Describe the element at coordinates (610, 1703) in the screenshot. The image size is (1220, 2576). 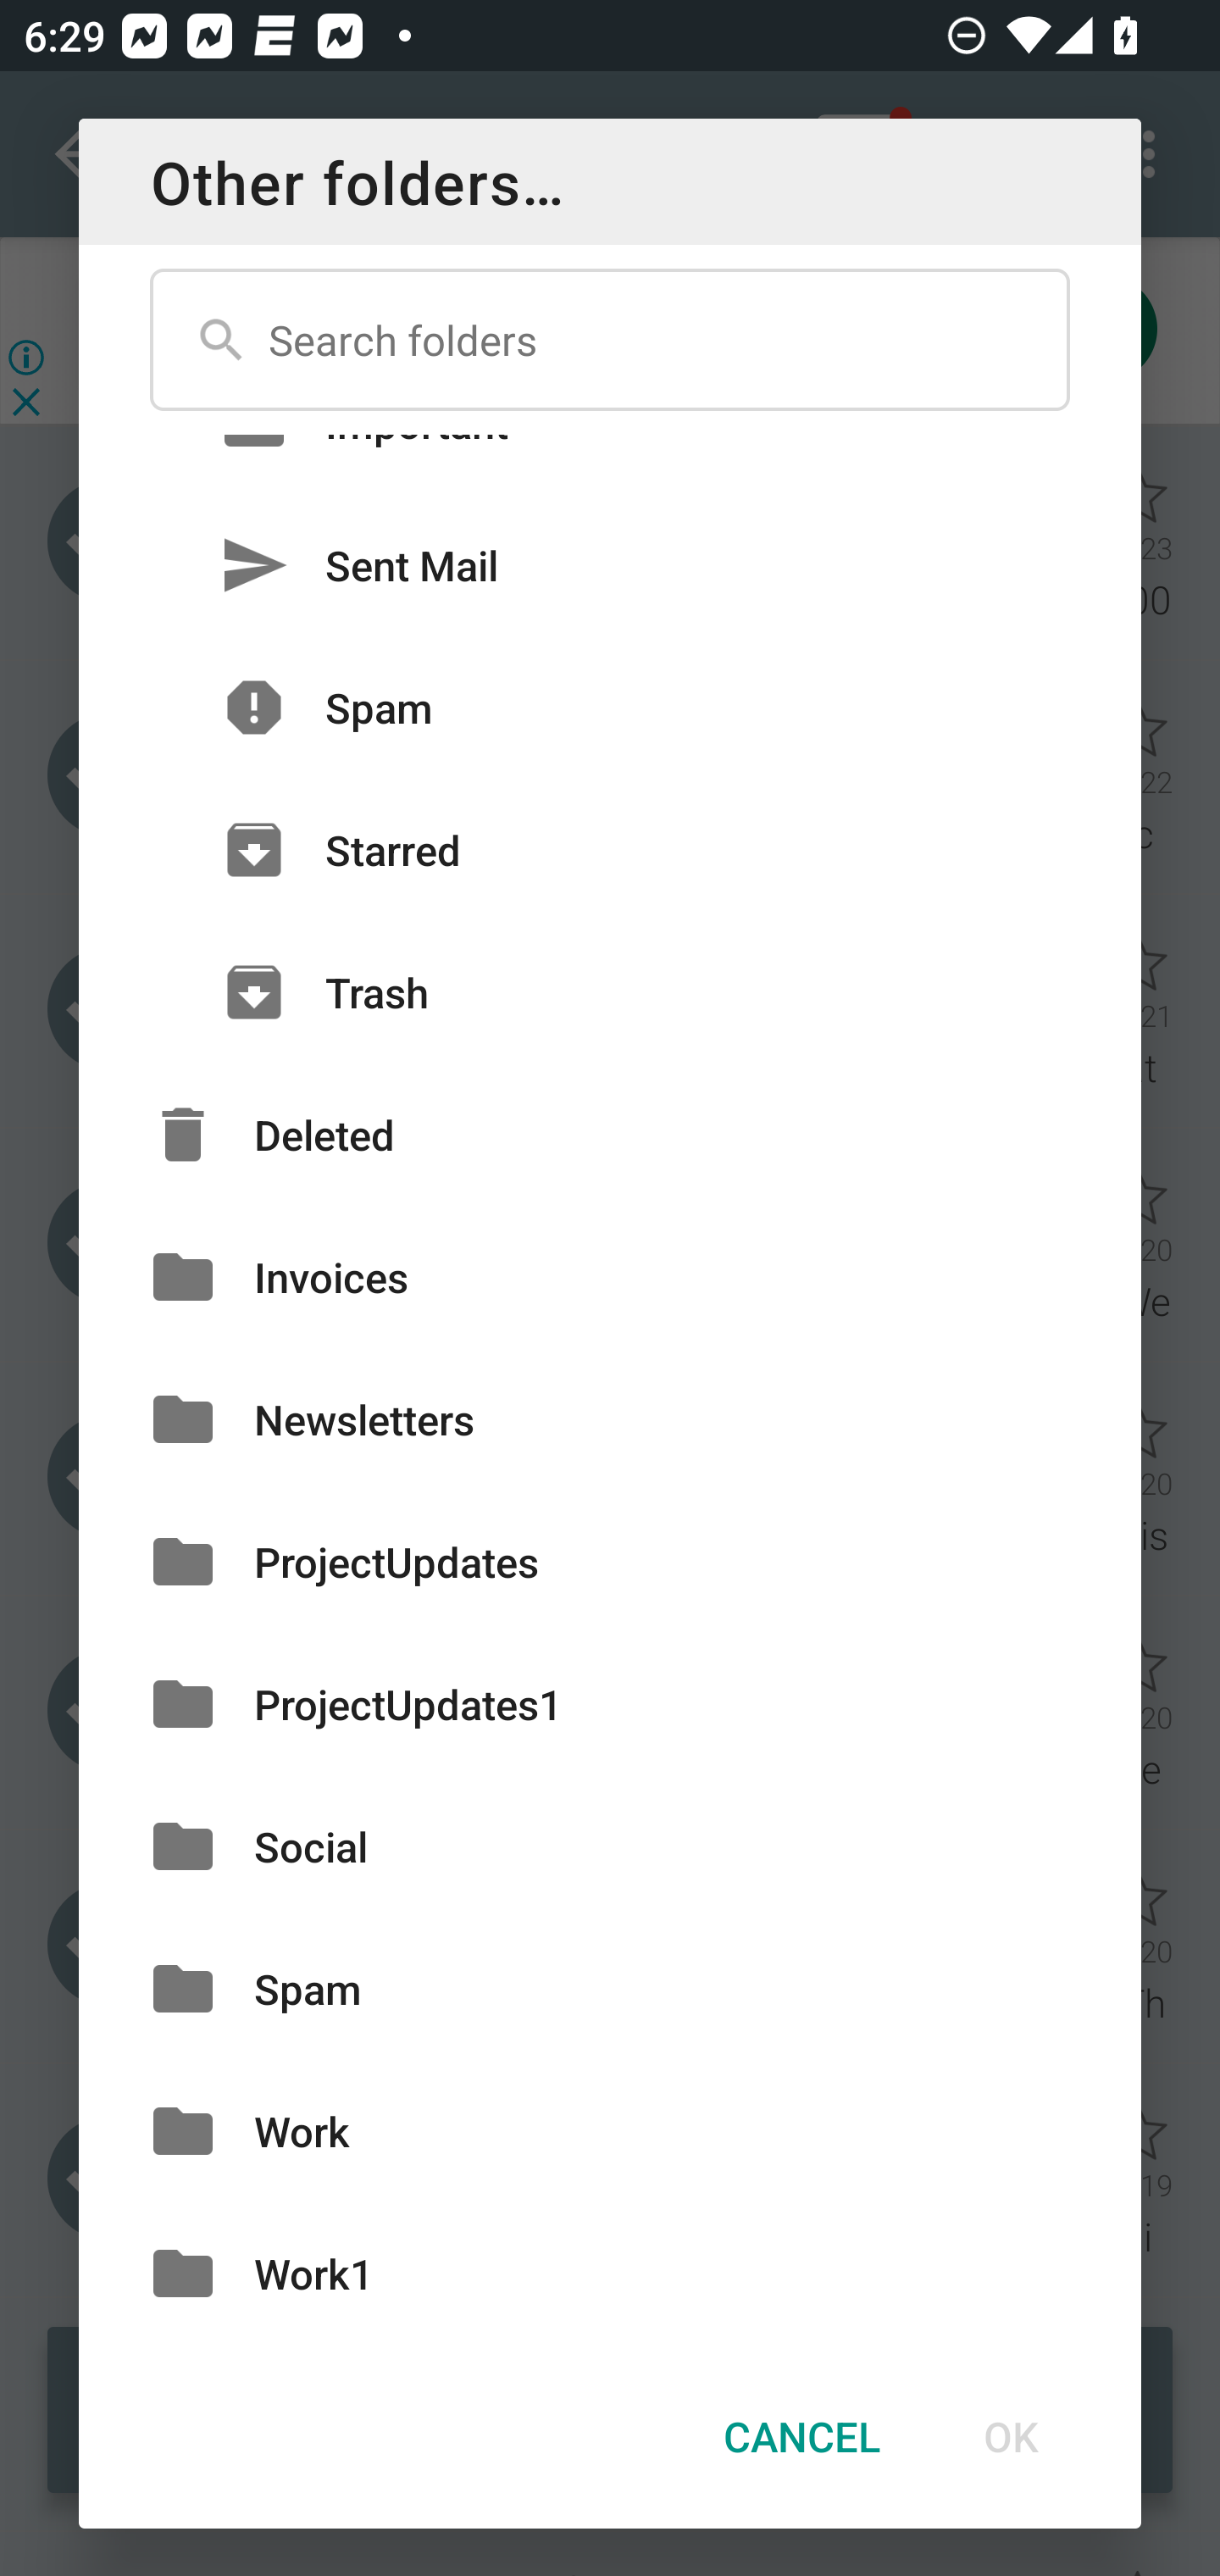
I see `ProjectUpdates1` at that location.